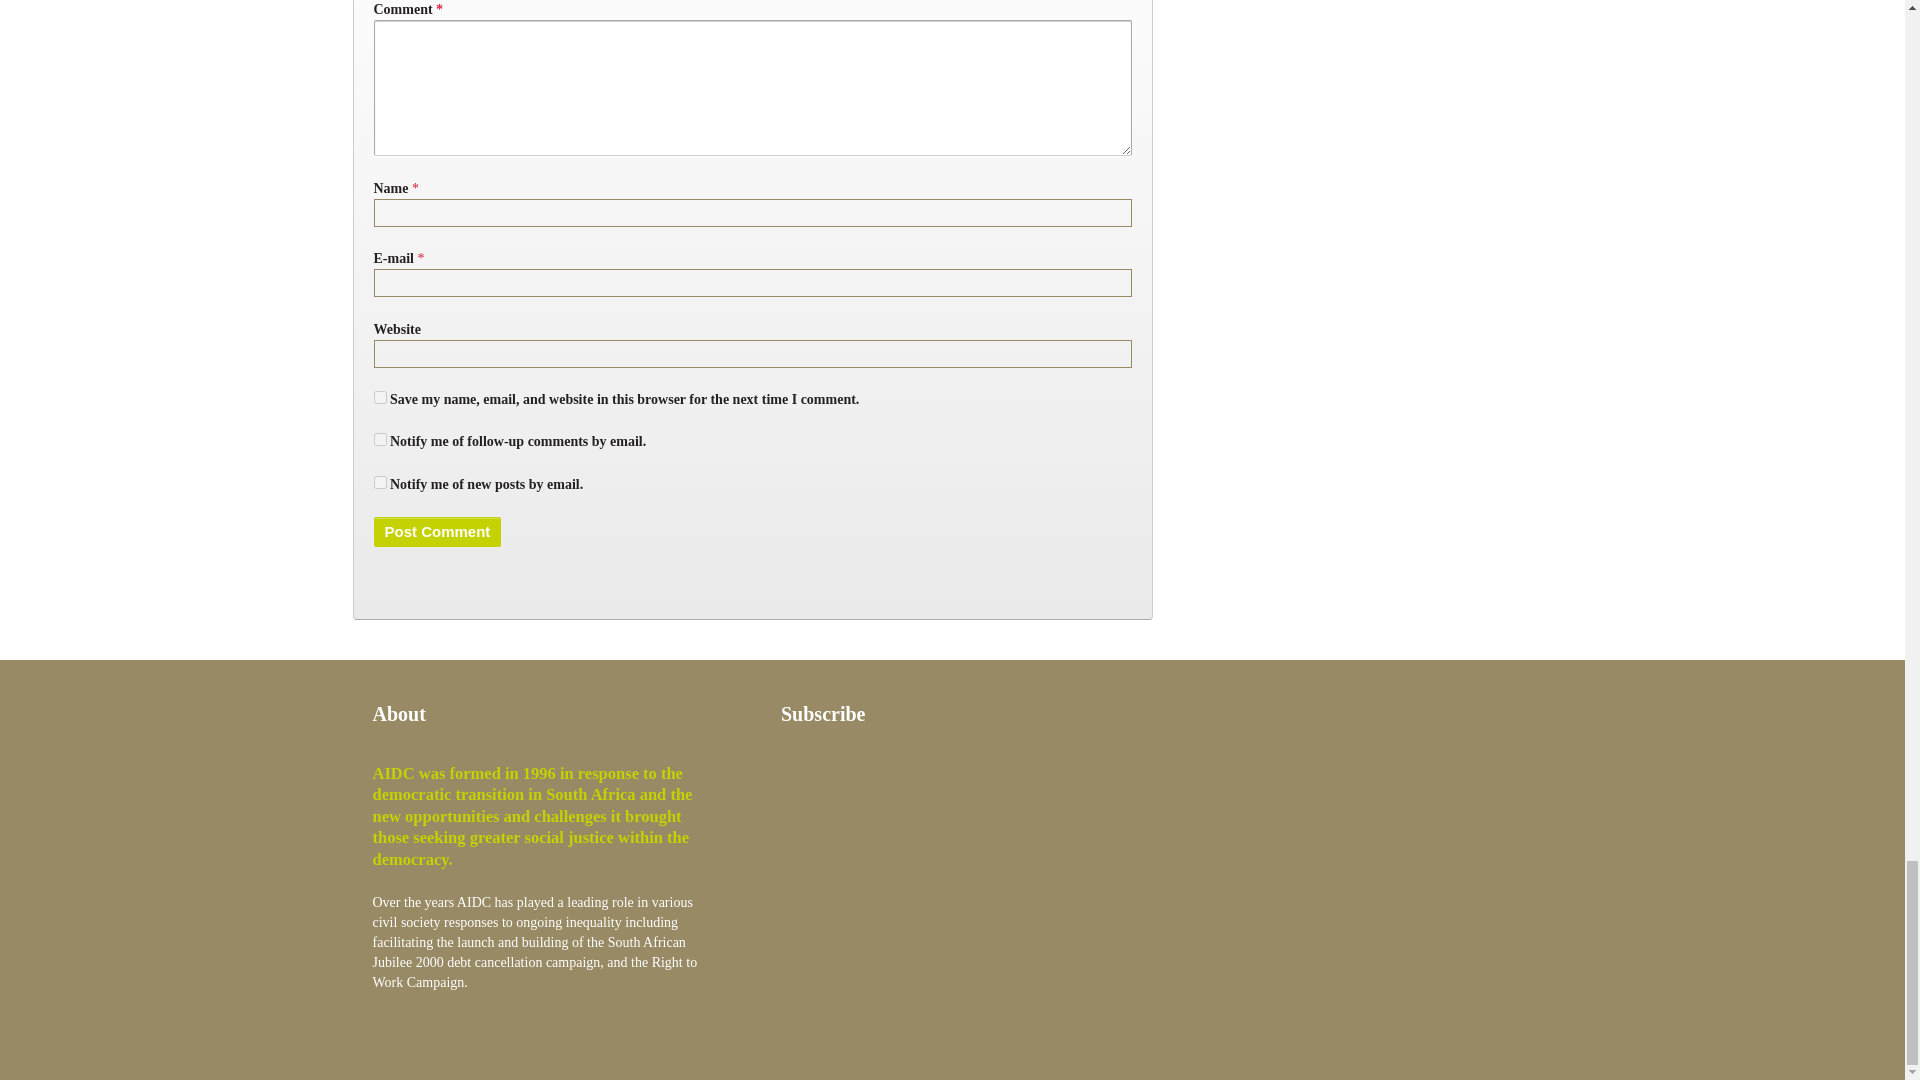  I want to click on subscribe, so click(380, 440).